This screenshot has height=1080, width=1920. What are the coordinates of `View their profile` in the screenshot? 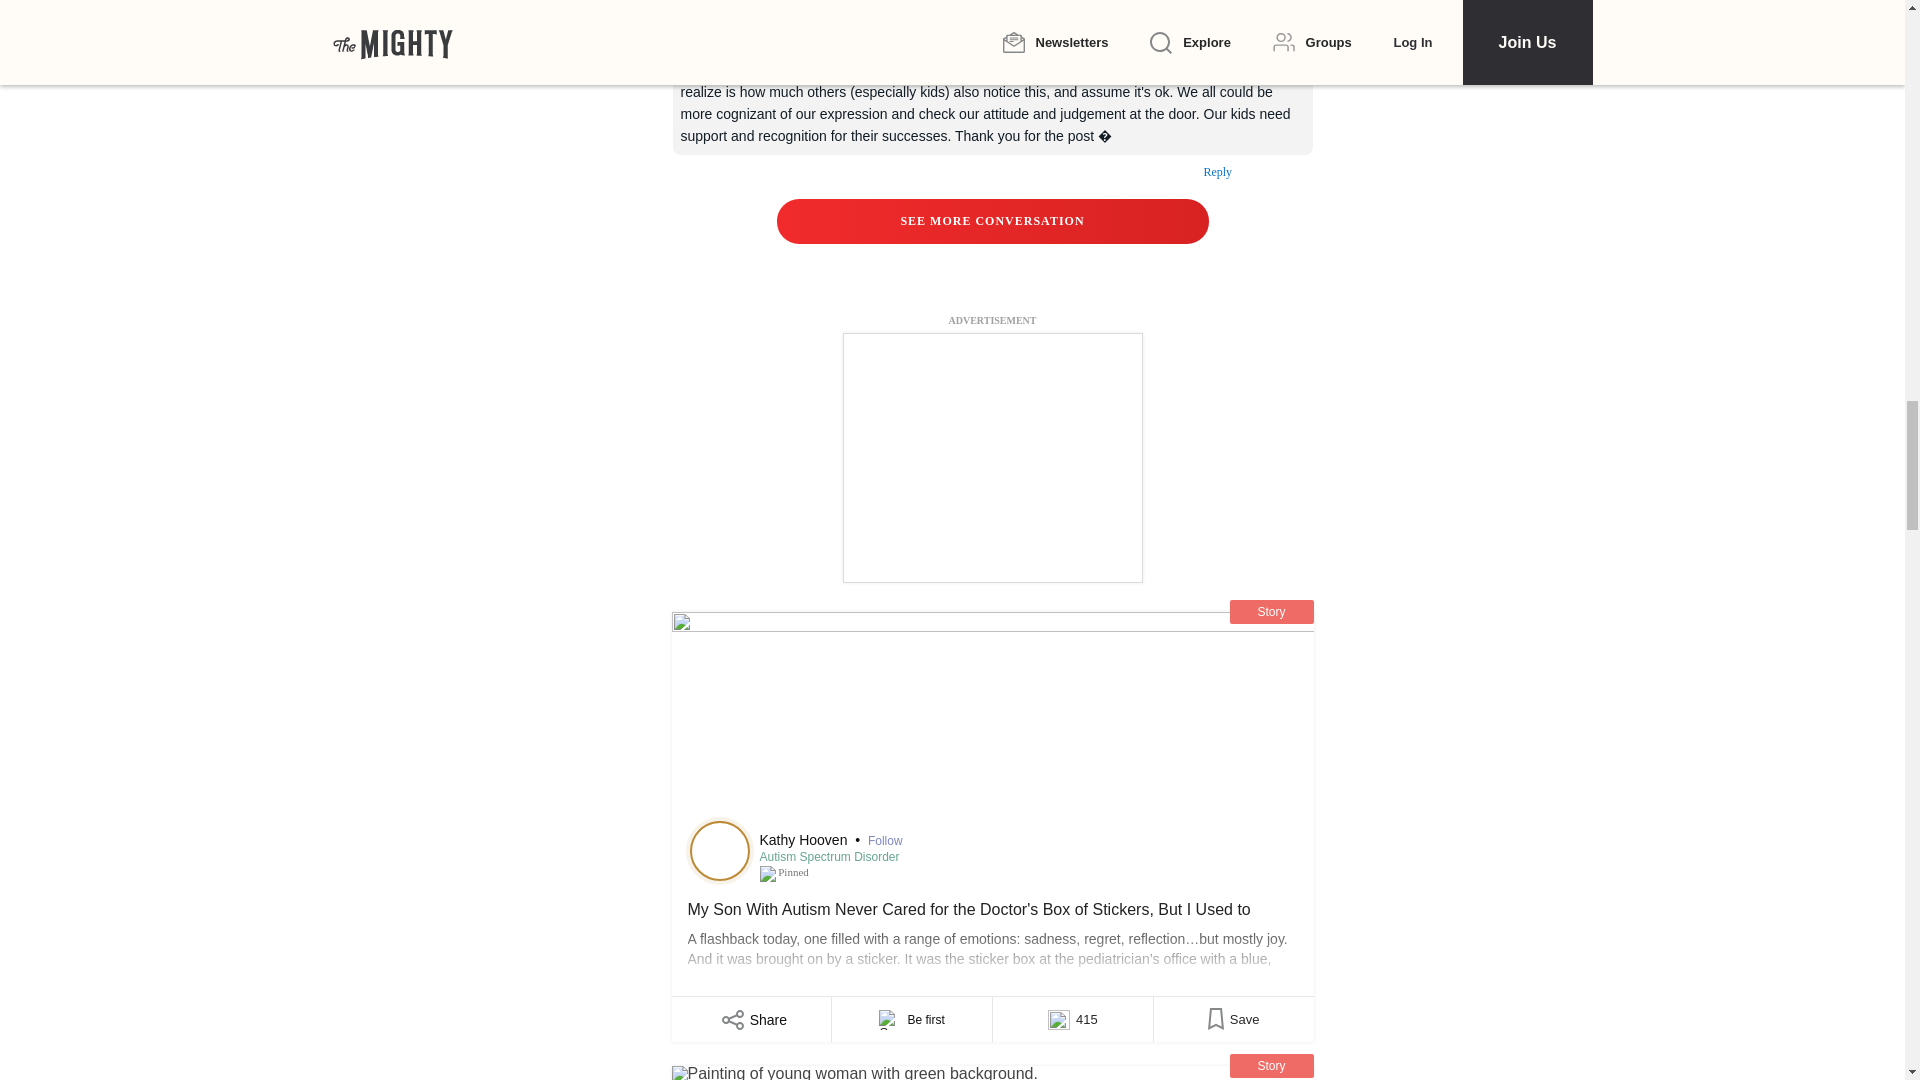 It's located at (695, 10).